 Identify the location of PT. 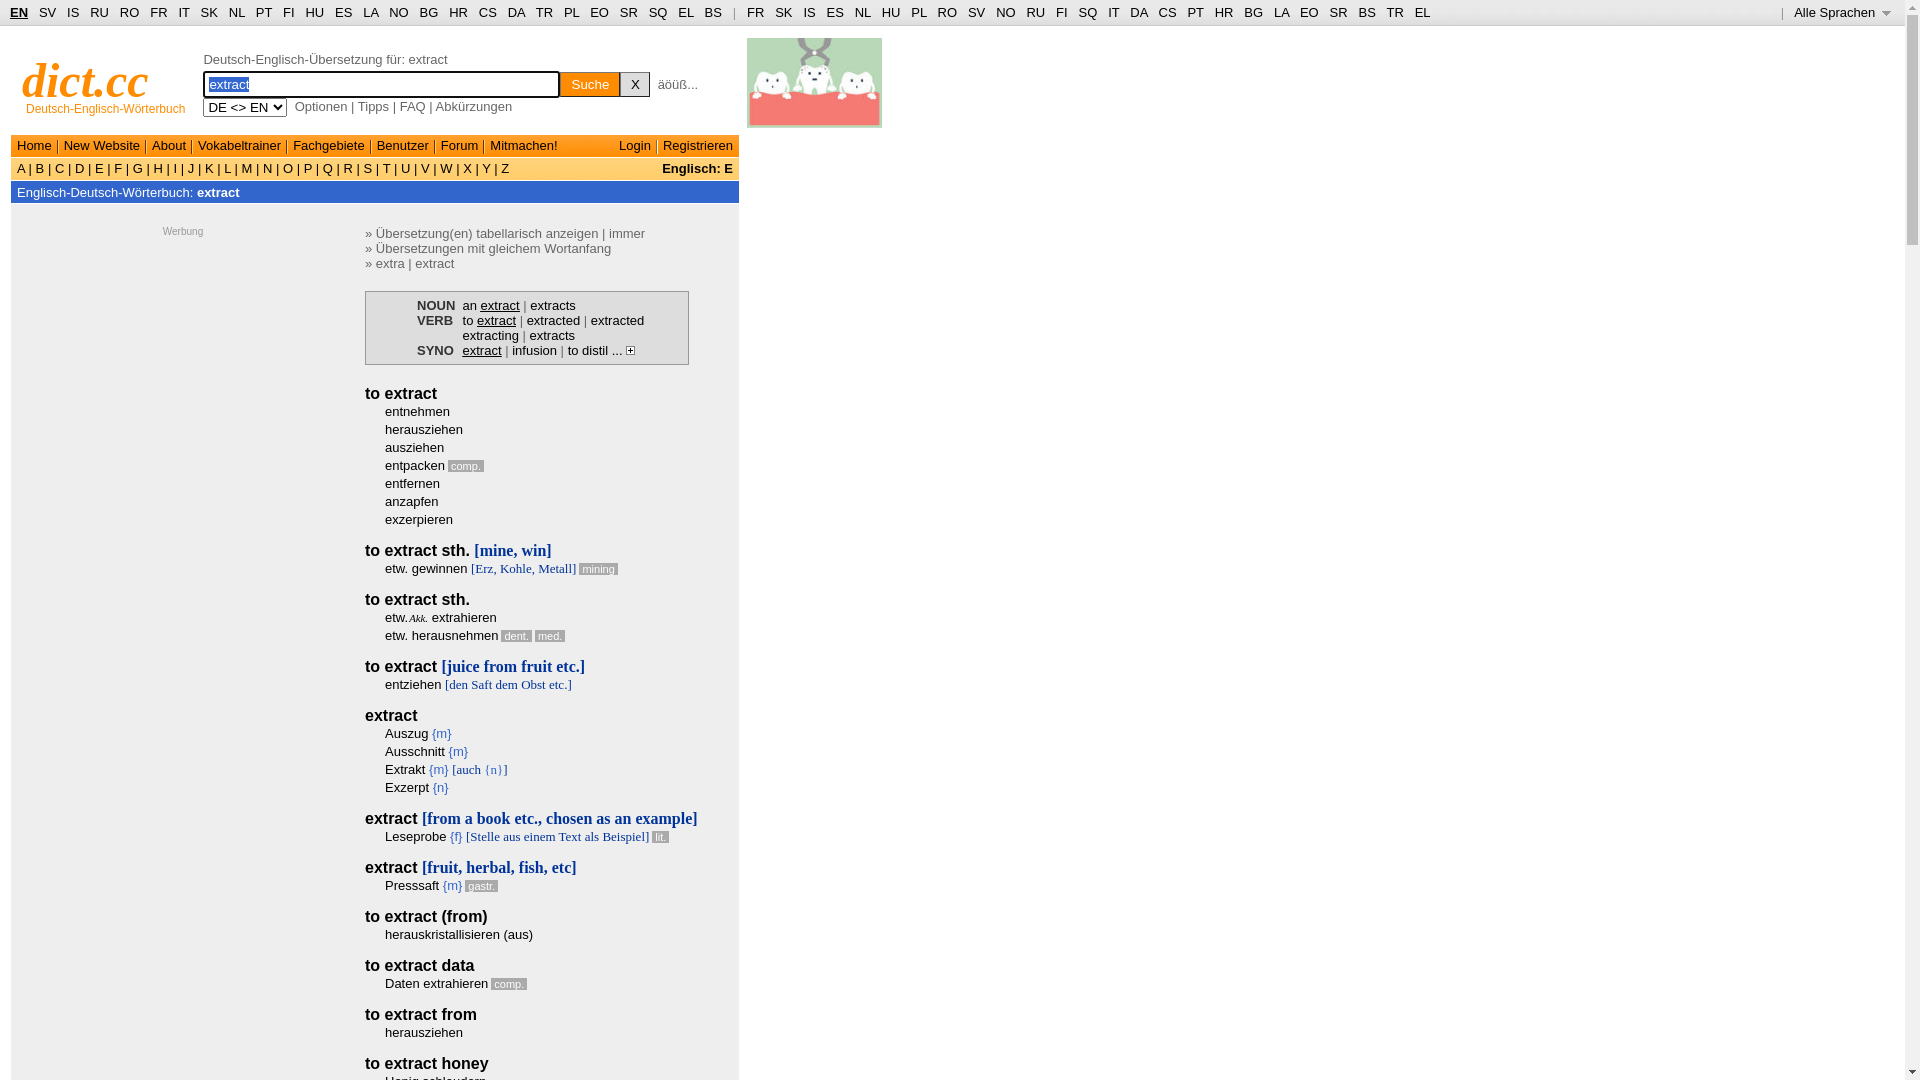
(1195, 12).